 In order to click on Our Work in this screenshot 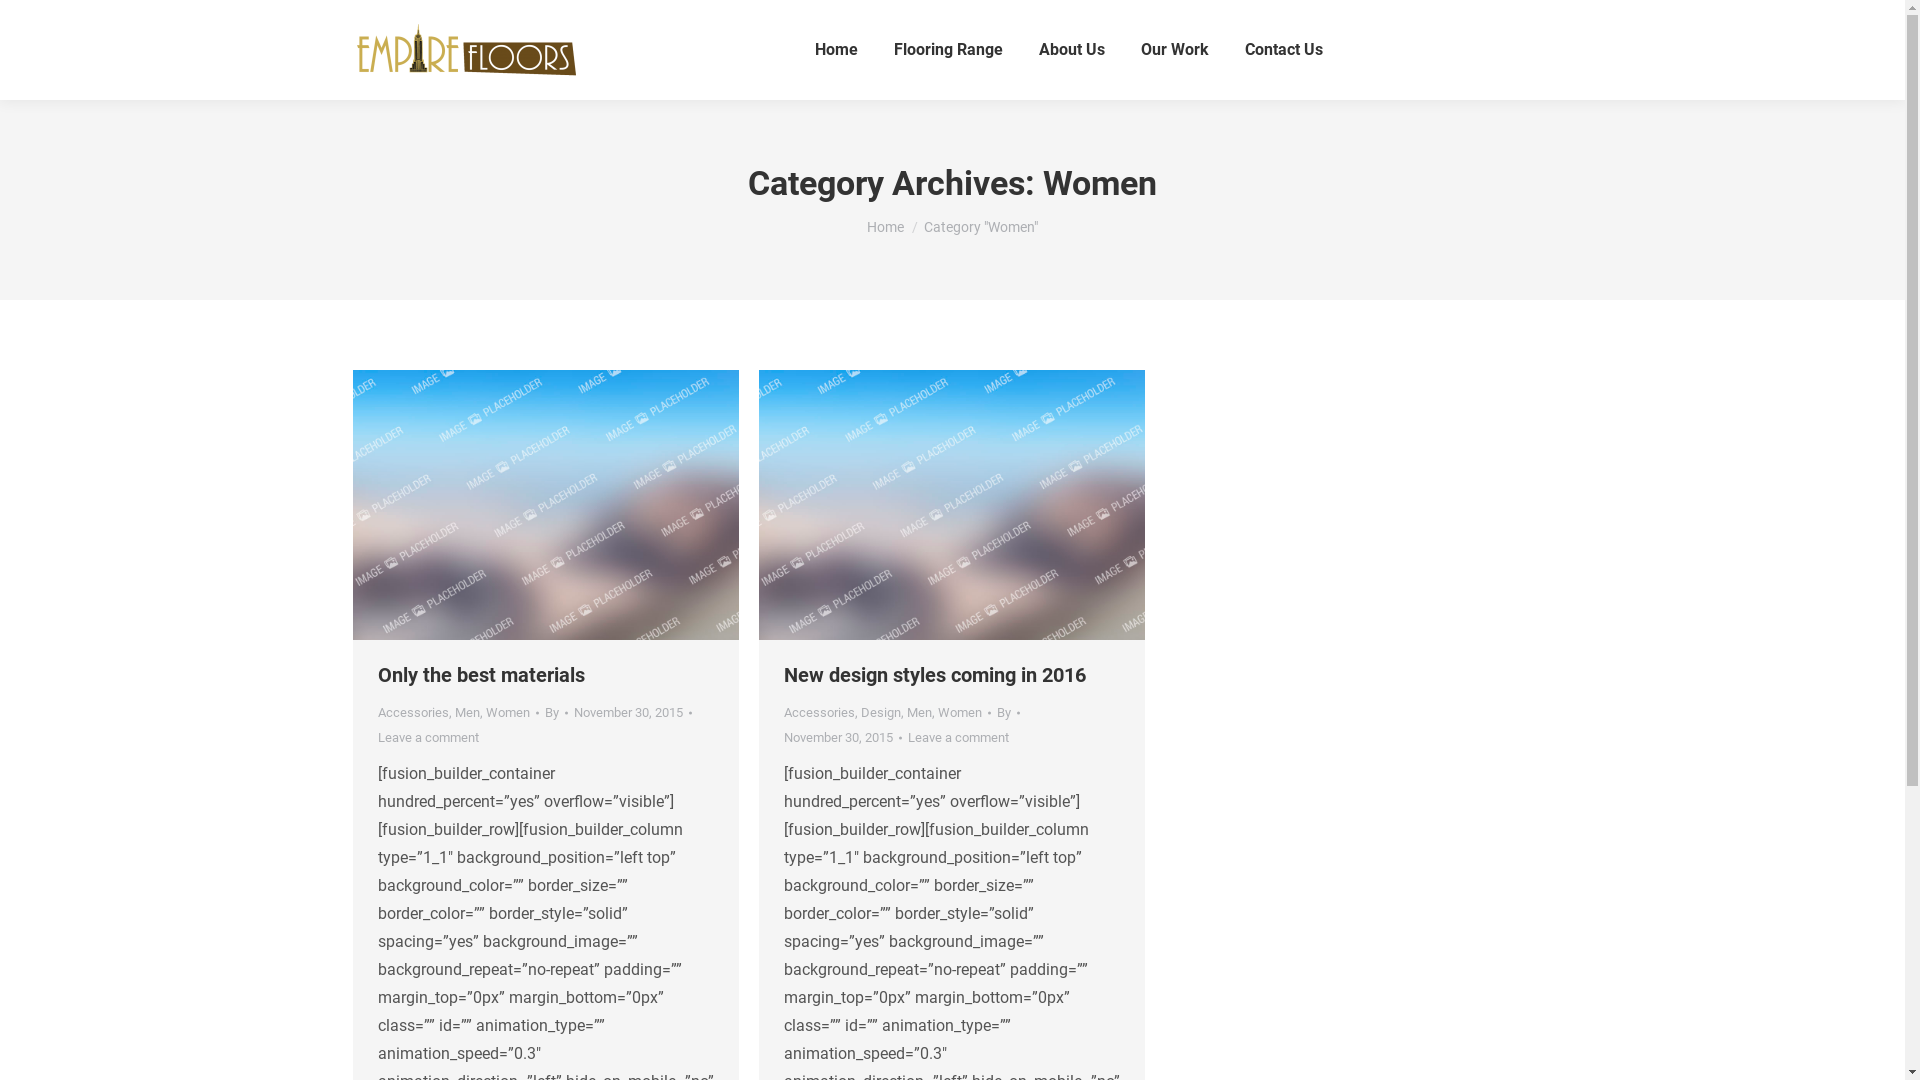, I will do `click(1175, 50)`.